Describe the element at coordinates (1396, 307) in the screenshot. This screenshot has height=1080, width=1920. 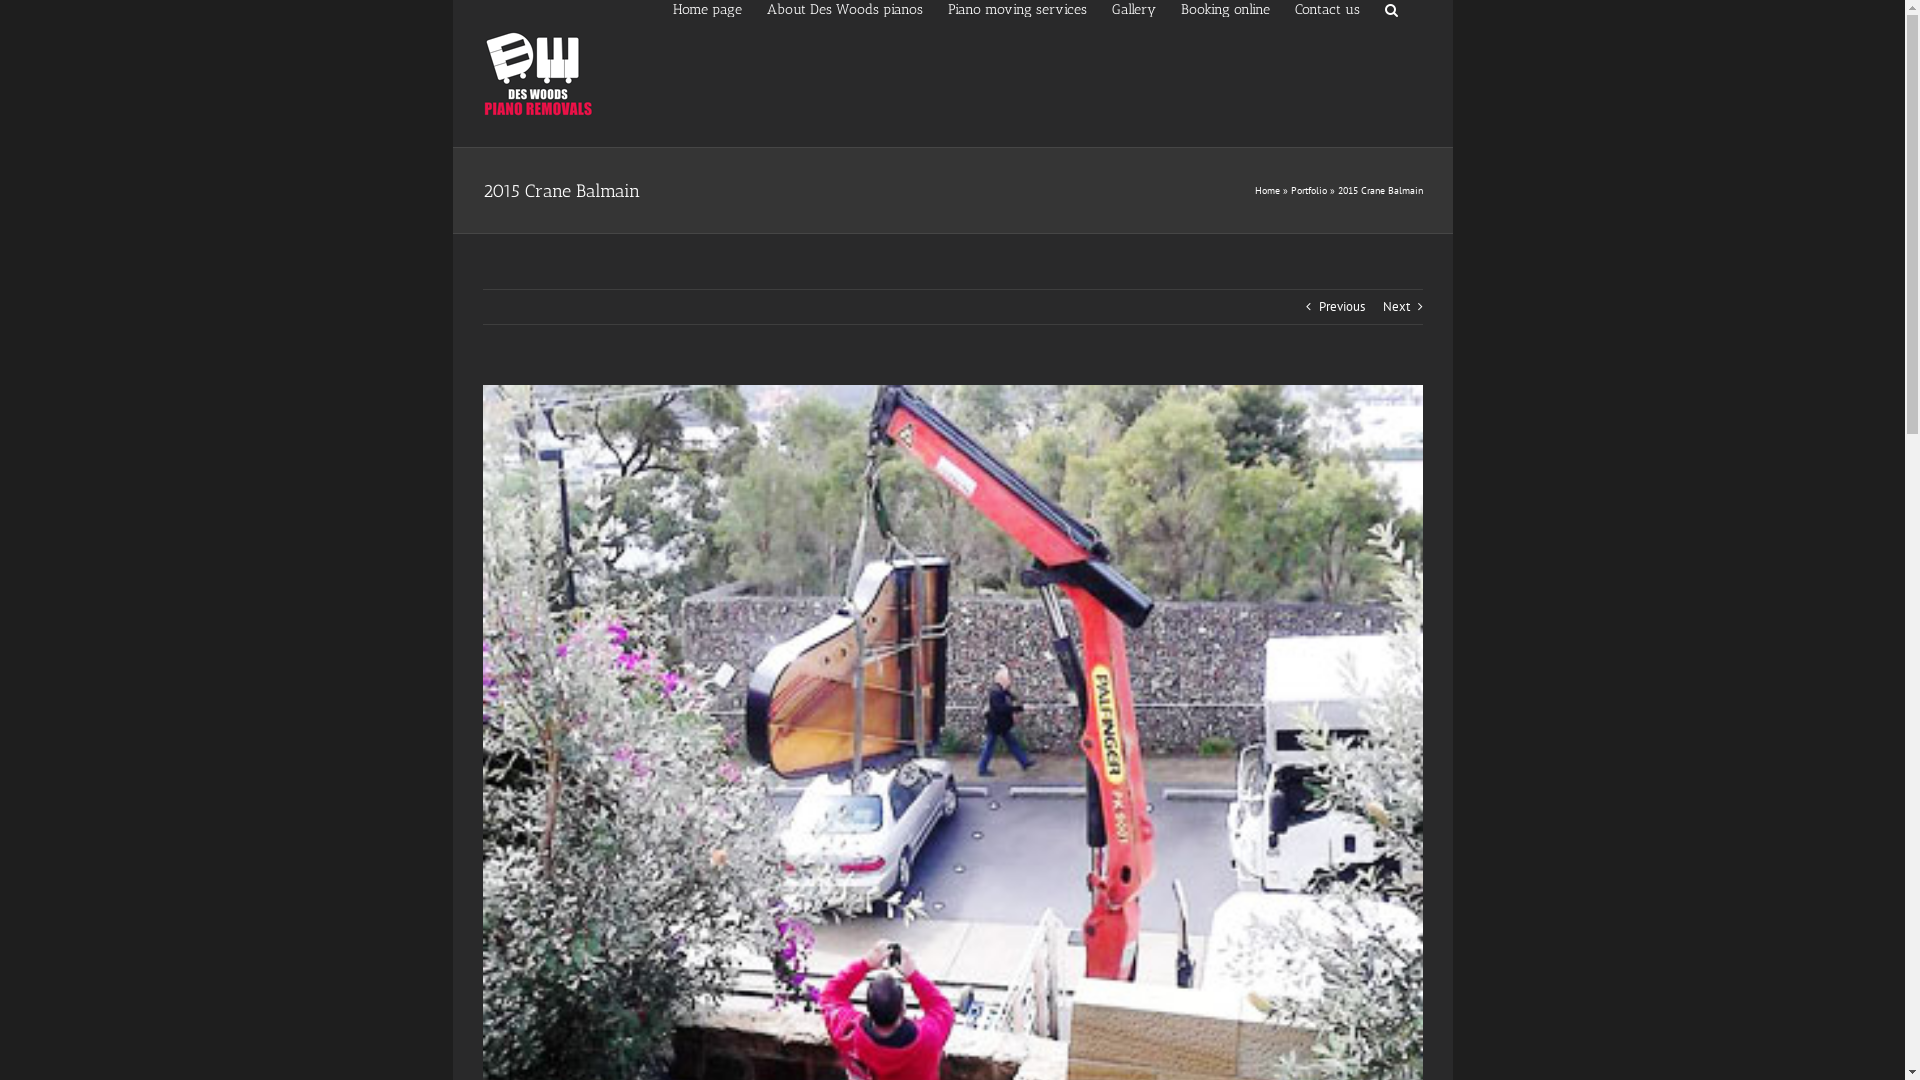
I see `Next` at that location.